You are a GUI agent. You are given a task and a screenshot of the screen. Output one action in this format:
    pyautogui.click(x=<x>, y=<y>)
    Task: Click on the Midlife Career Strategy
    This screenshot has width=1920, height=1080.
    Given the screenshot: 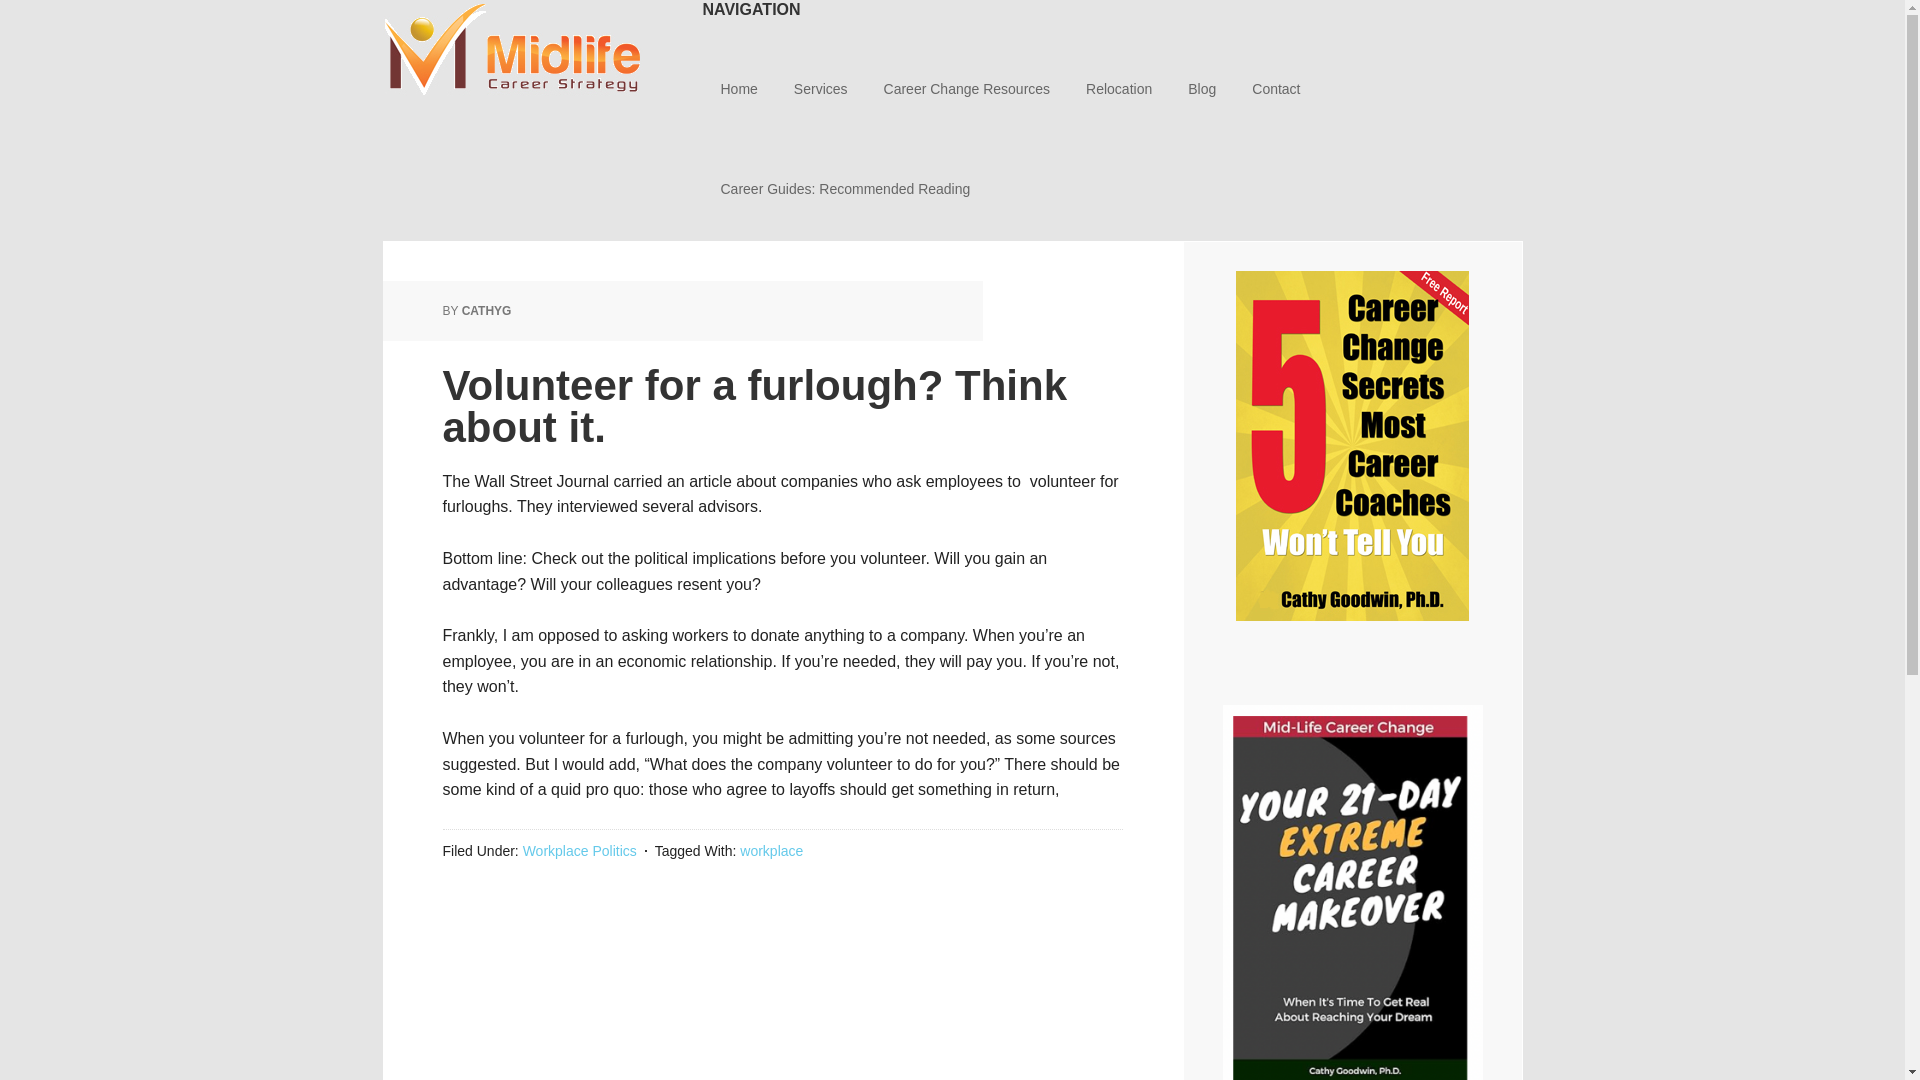 What is the action you would take?
    pyautogui.click(x=512, y=50)
    